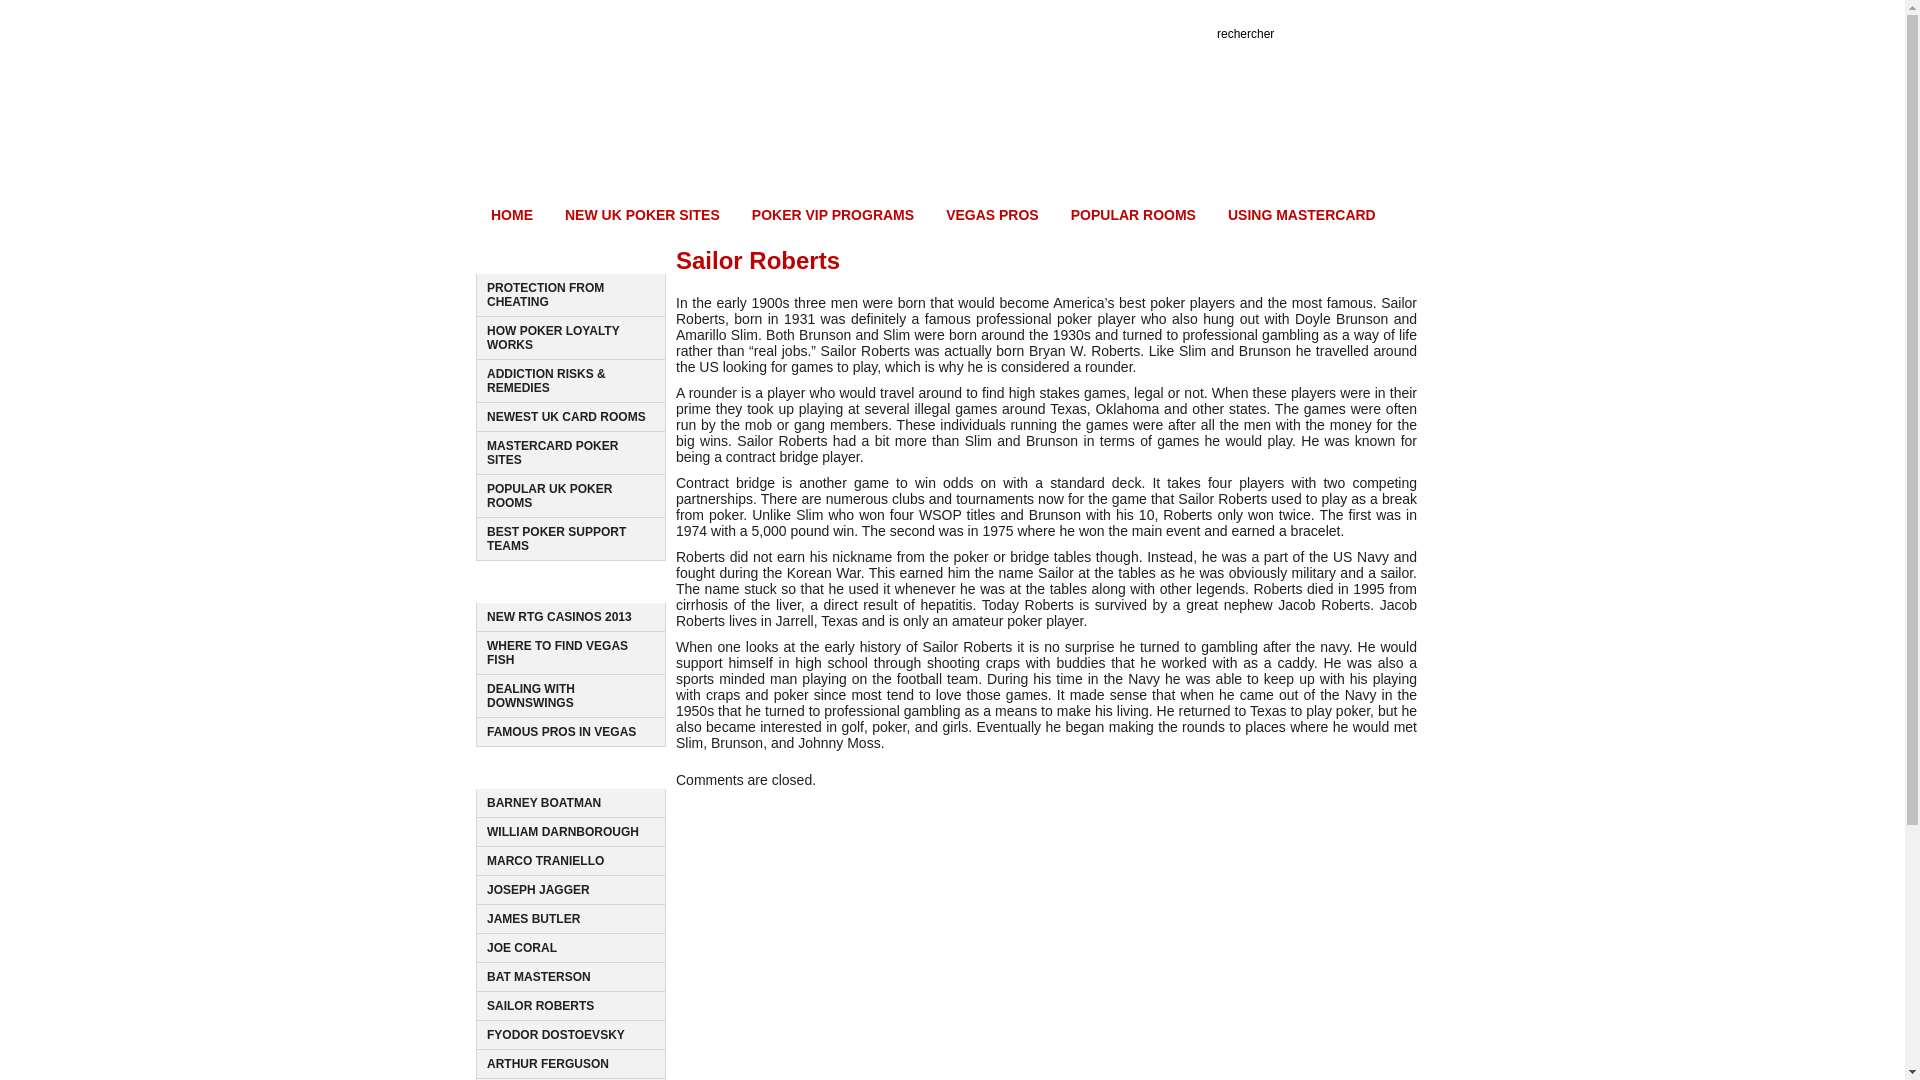  I want to click on rechercher, so click(1418, 34).